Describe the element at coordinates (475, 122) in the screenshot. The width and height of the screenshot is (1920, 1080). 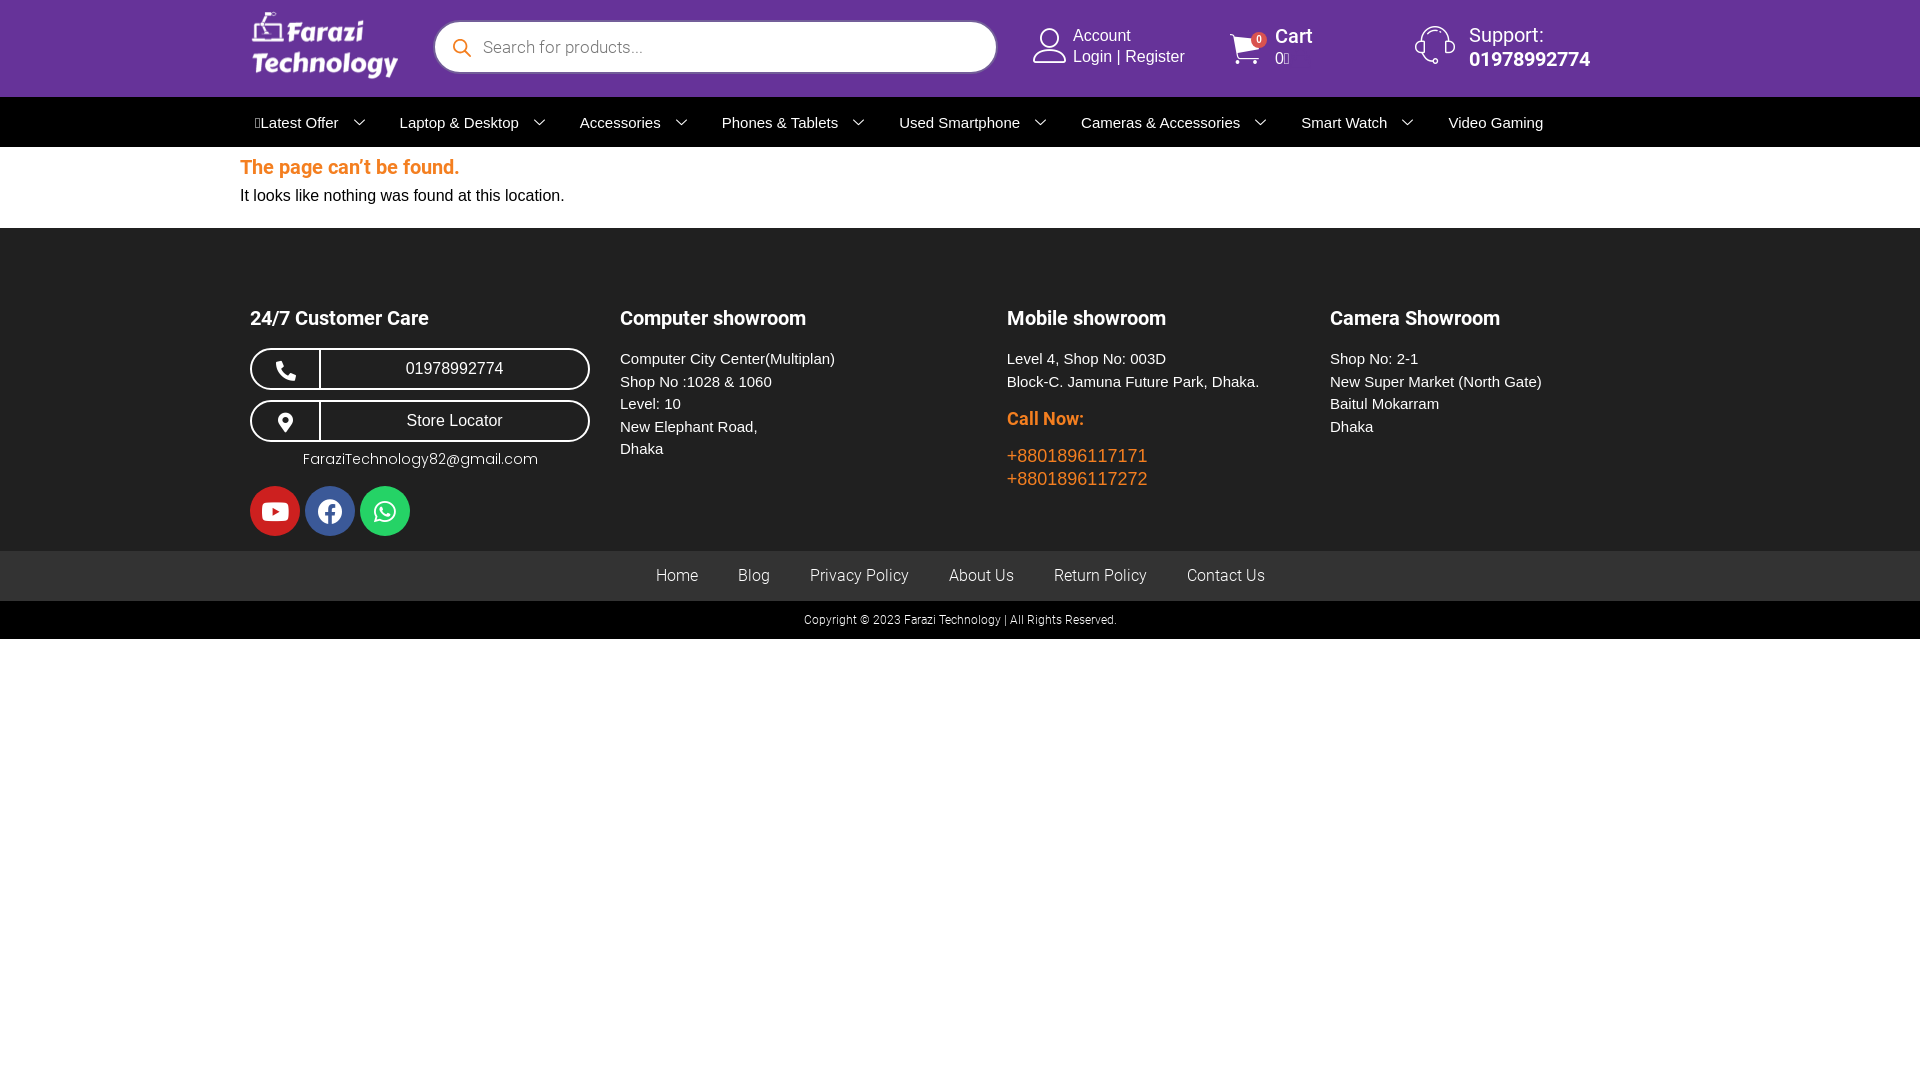
I see `Laptop & Desktop` at that location.